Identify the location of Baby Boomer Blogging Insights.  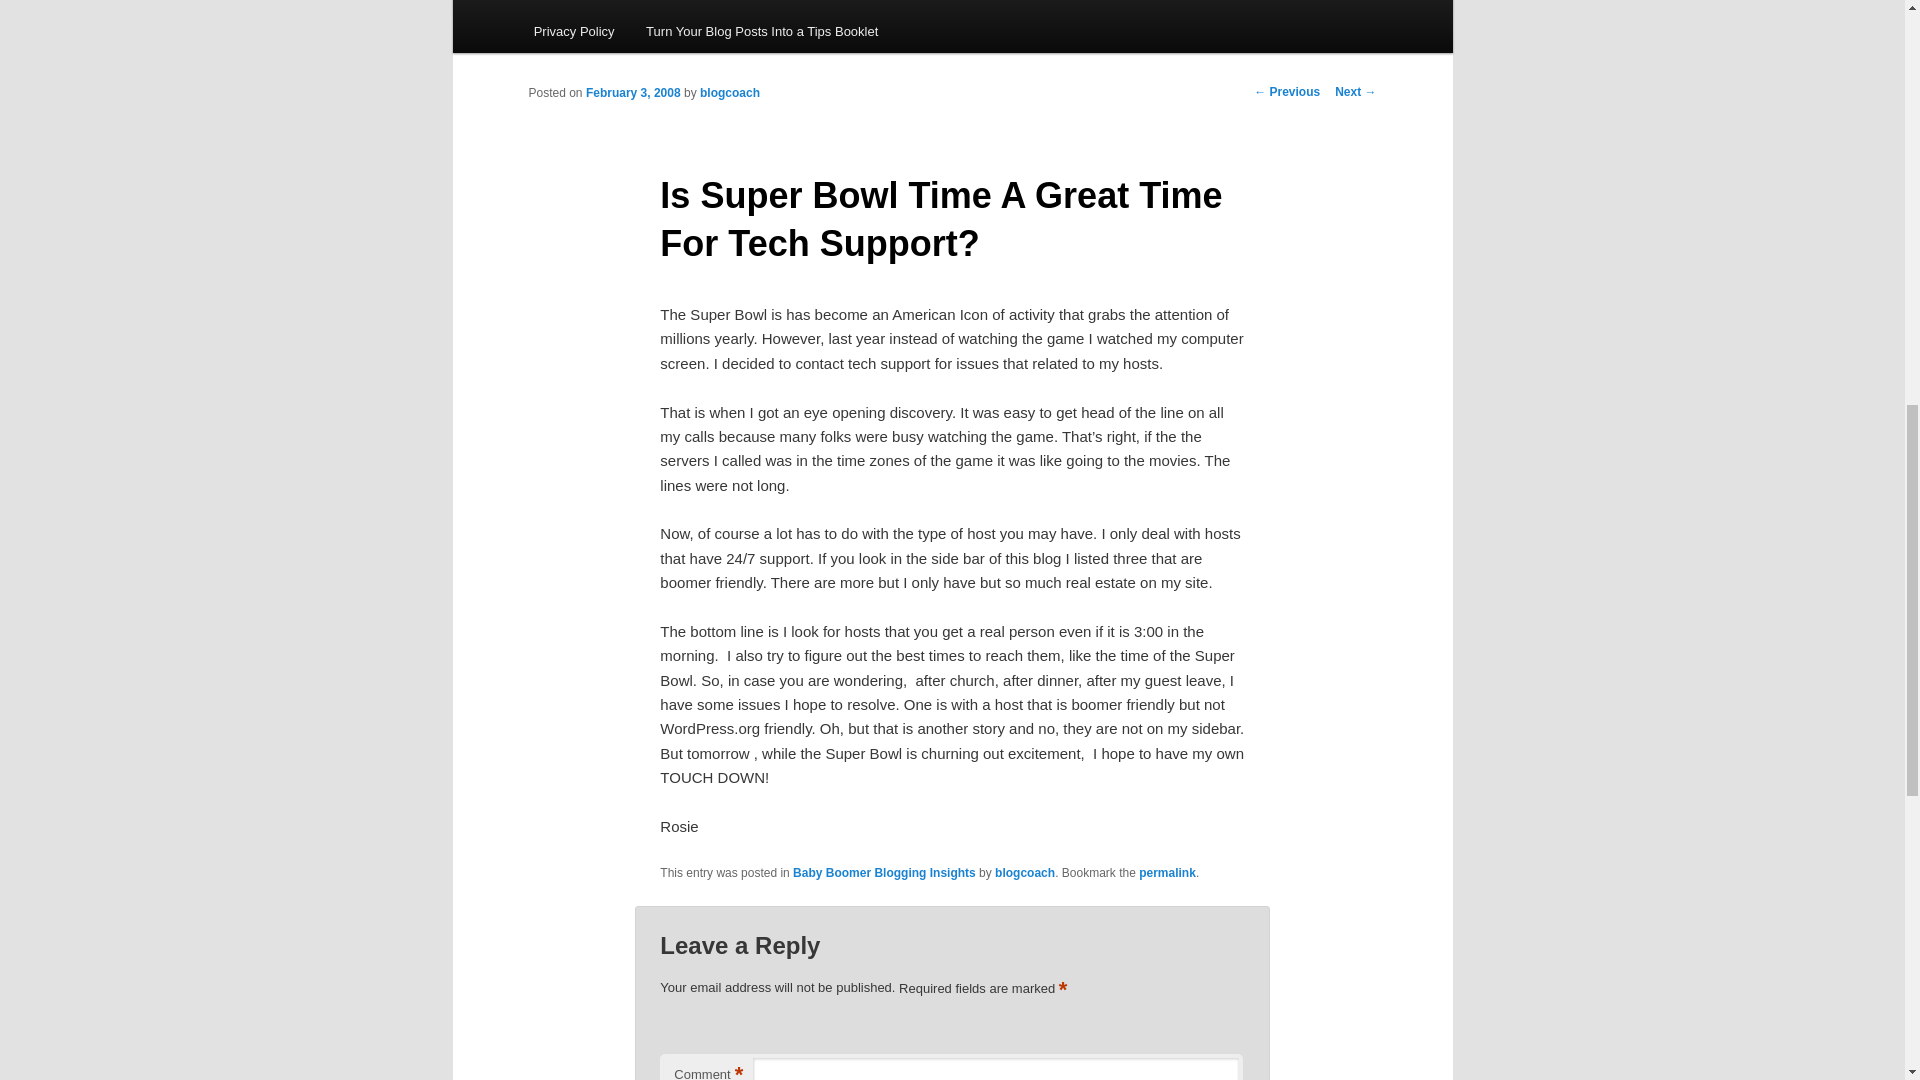
(884, 873).